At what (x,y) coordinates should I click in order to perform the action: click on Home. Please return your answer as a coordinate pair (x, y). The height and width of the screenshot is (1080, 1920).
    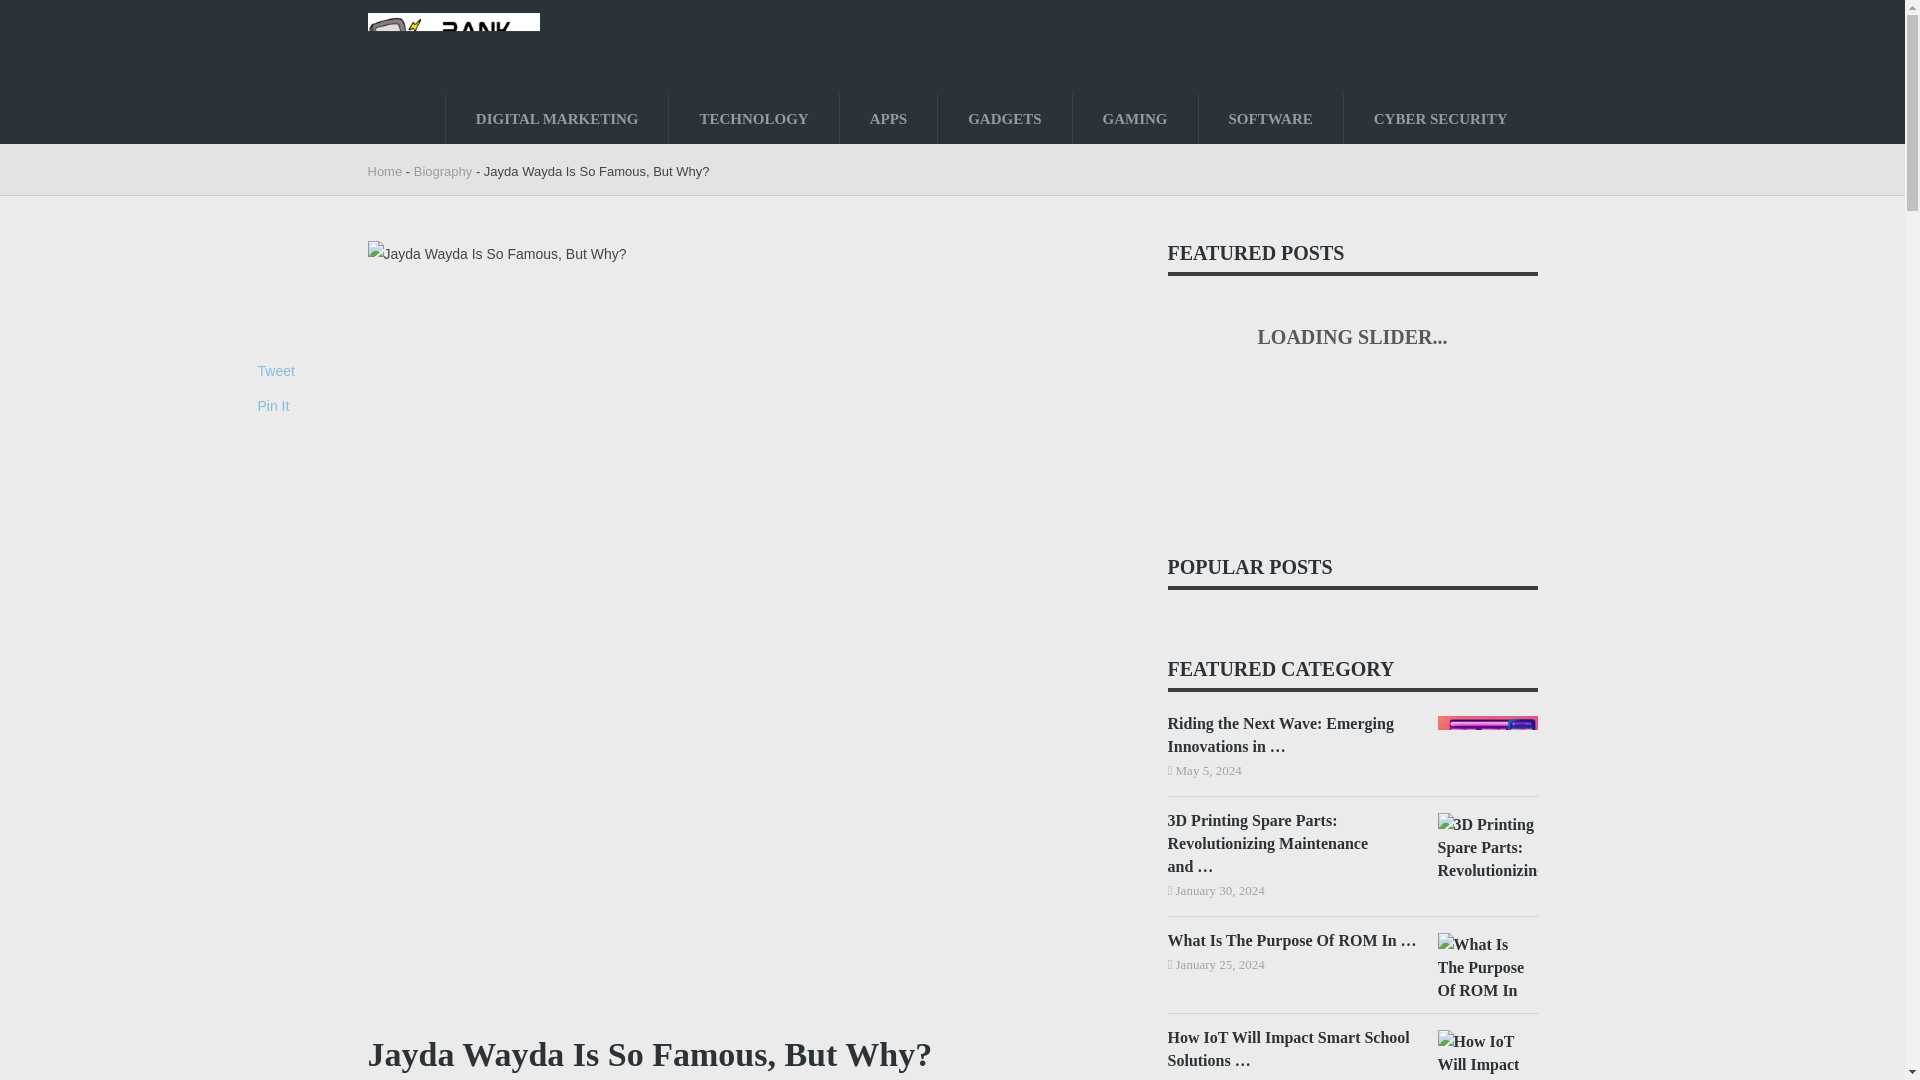
    Looking at the image, I should click on (386, 172).